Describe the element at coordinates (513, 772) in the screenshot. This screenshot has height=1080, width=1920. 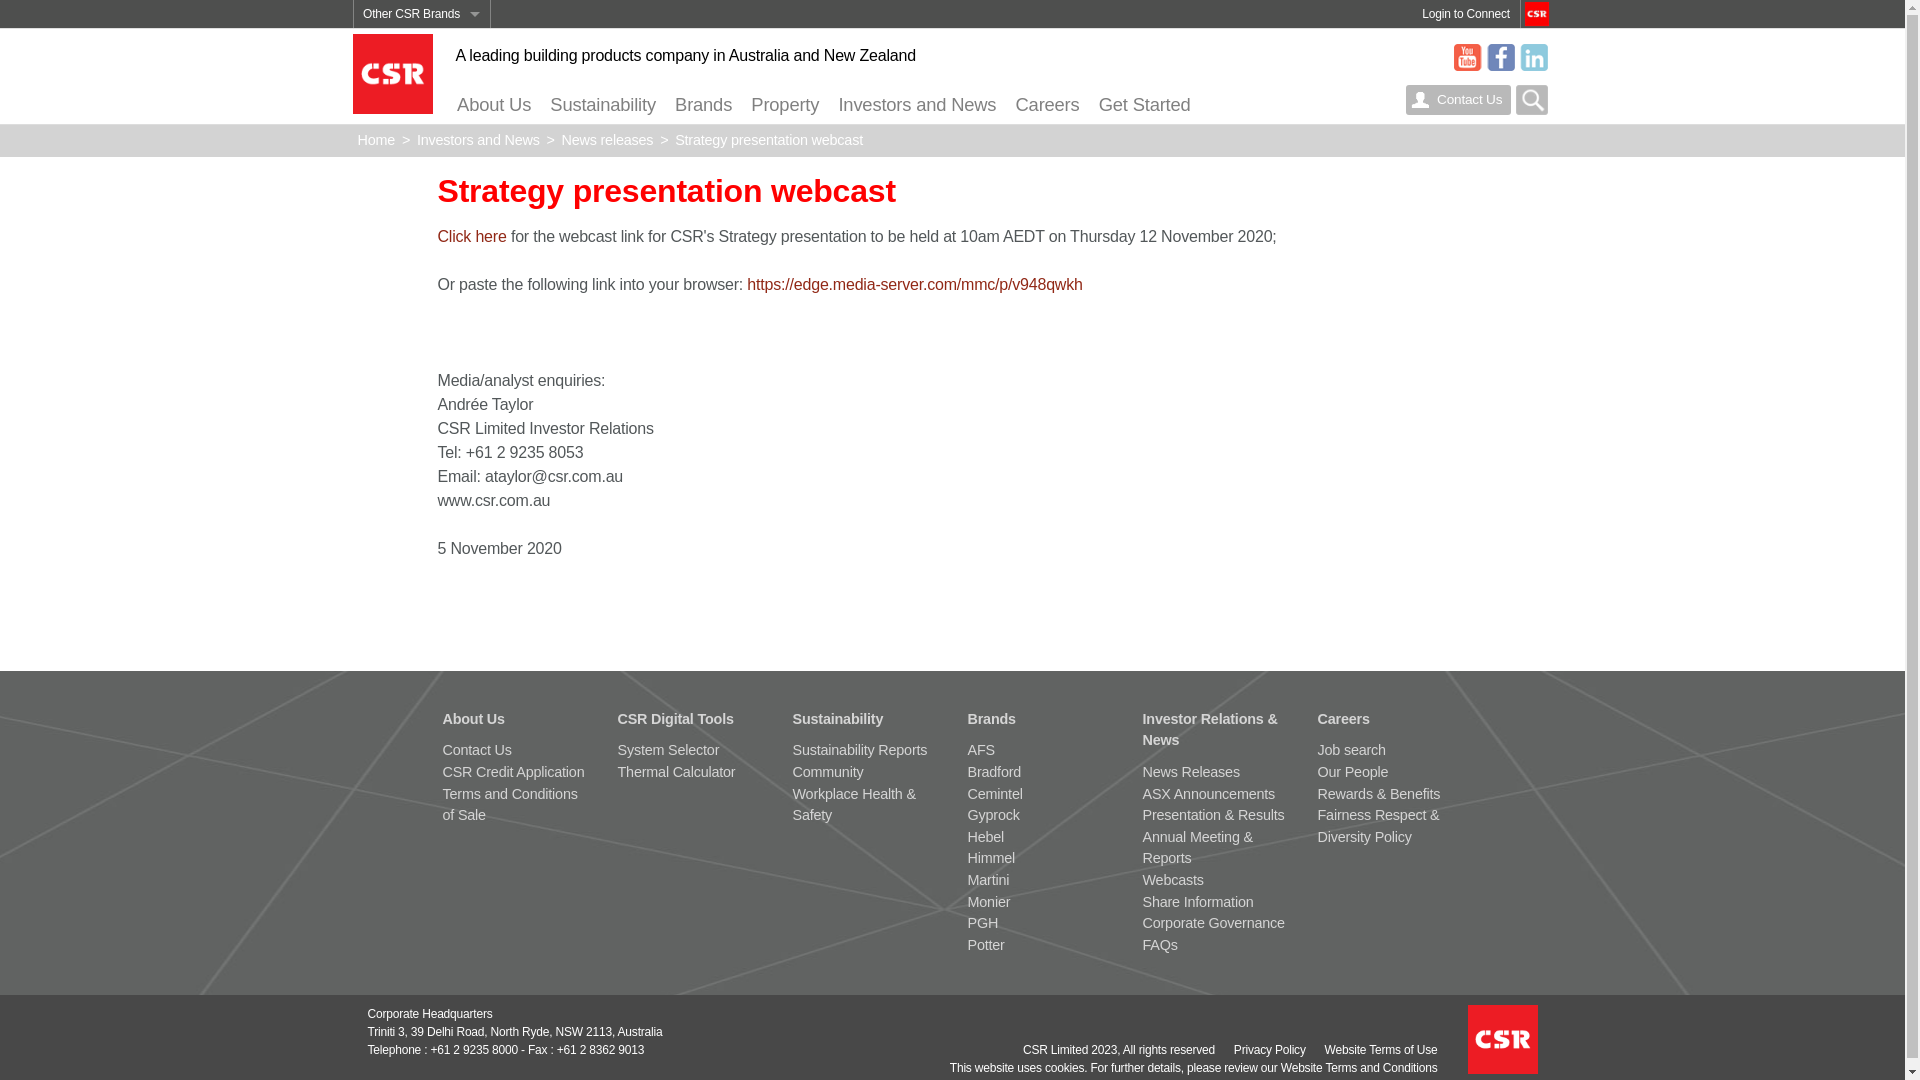
I see `CSR Credit Application` at that location.